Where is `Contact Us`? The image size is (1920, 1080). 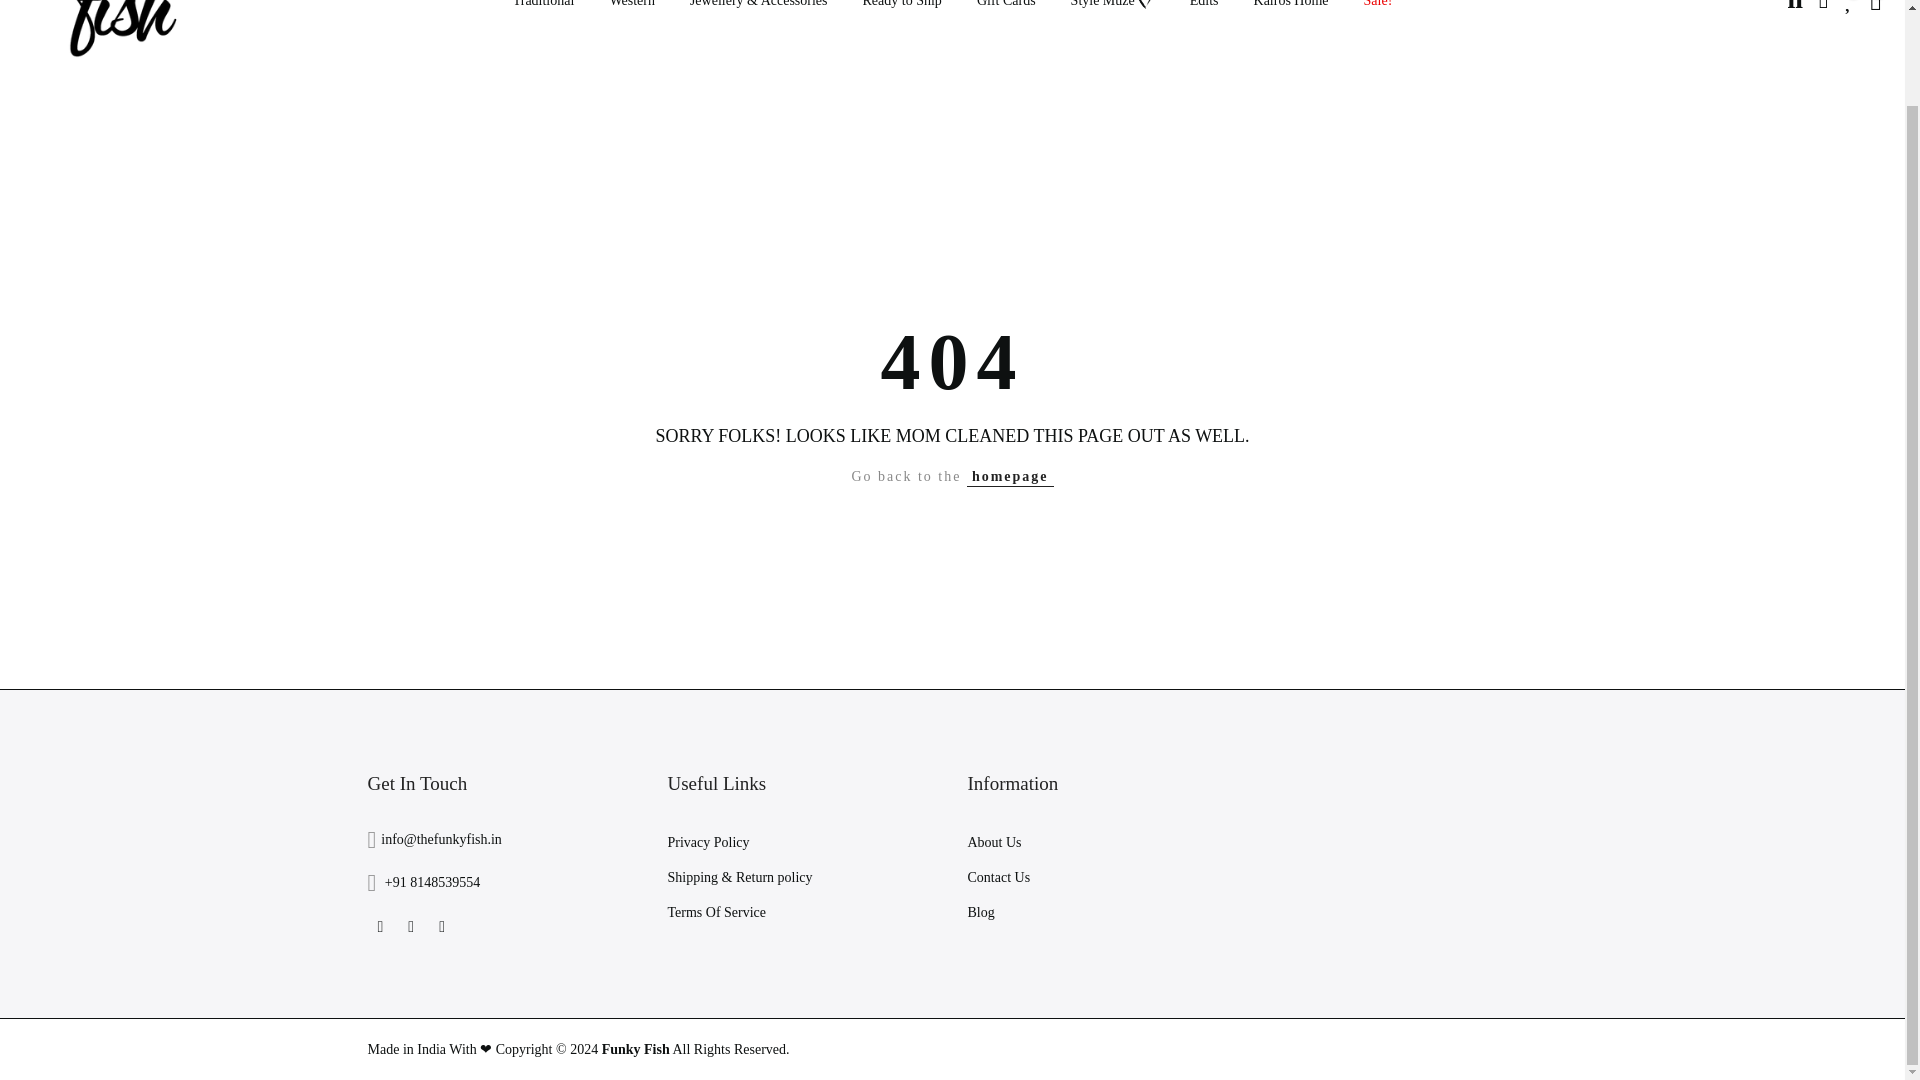
Contact Us is located at coordinates (999, 877).